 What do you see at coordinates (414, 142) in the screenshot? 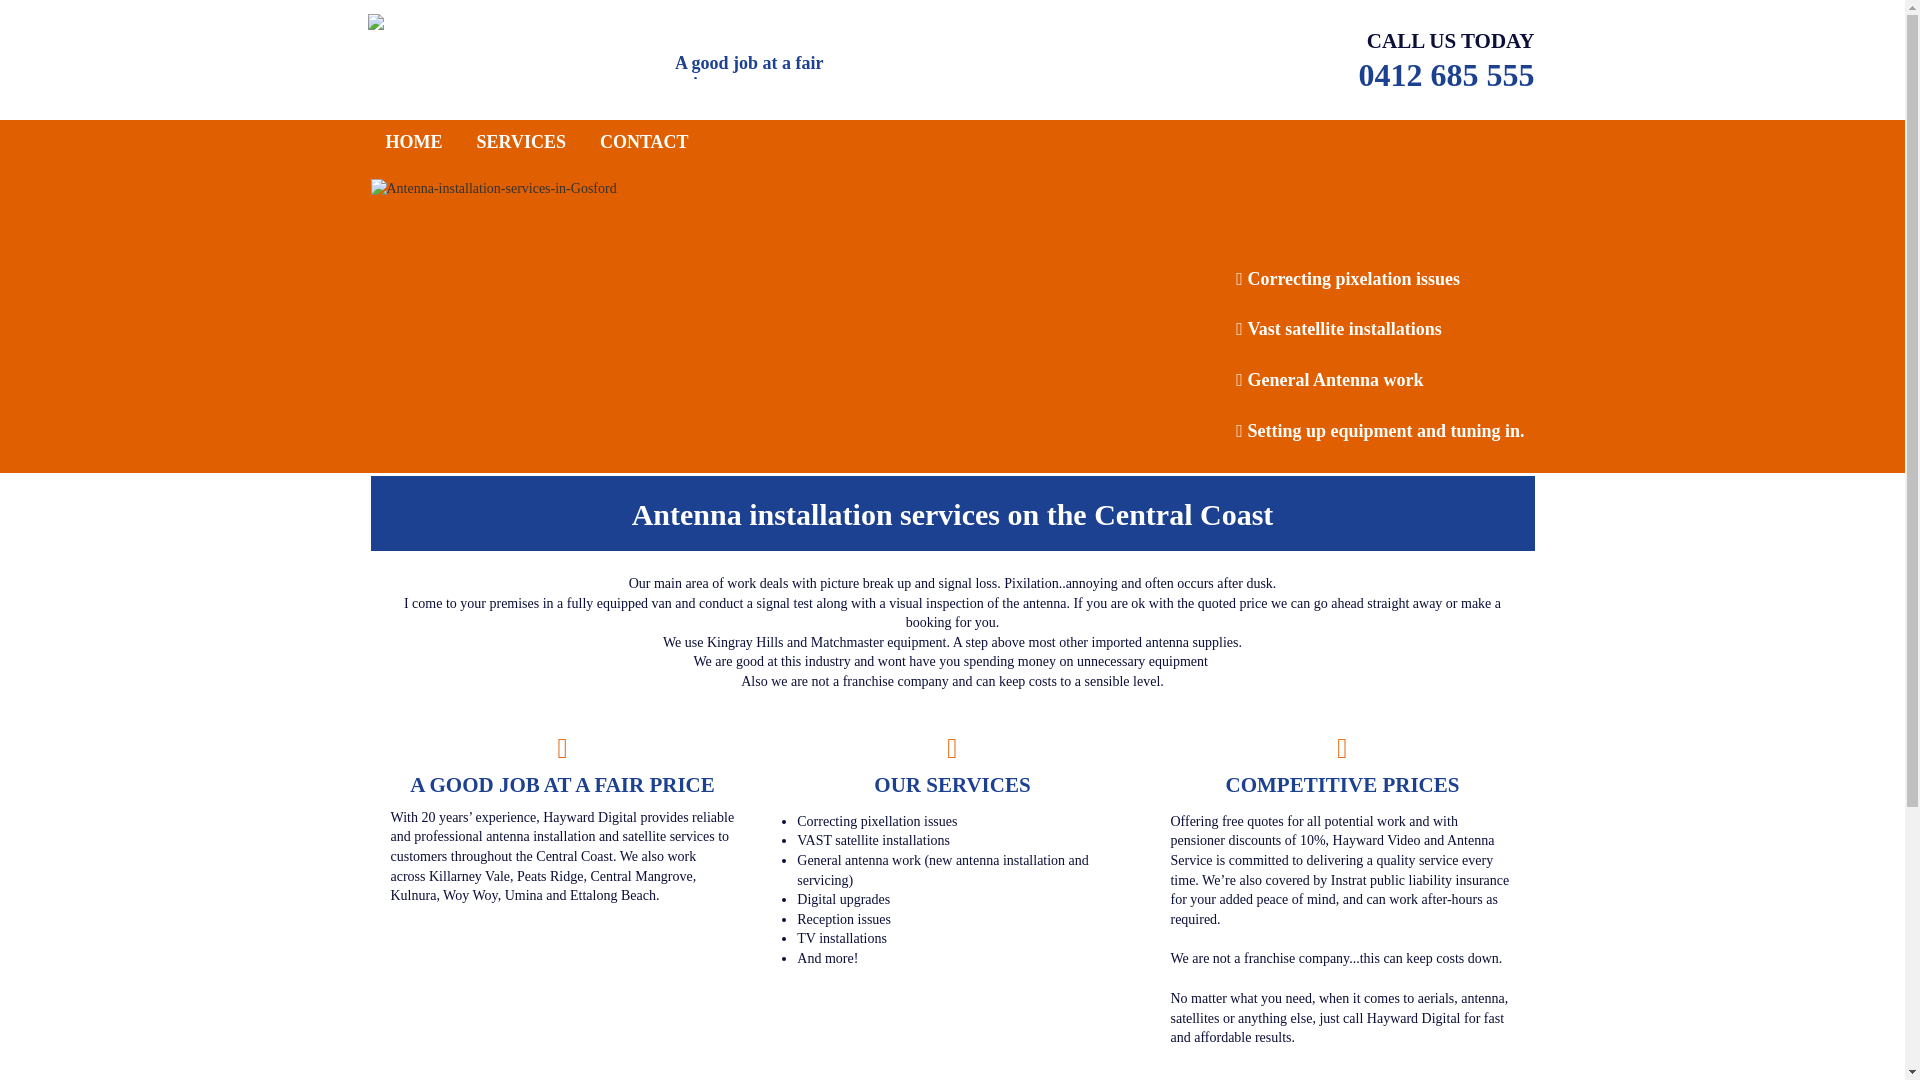
I see `HOME` at bounding box center [414, 142].